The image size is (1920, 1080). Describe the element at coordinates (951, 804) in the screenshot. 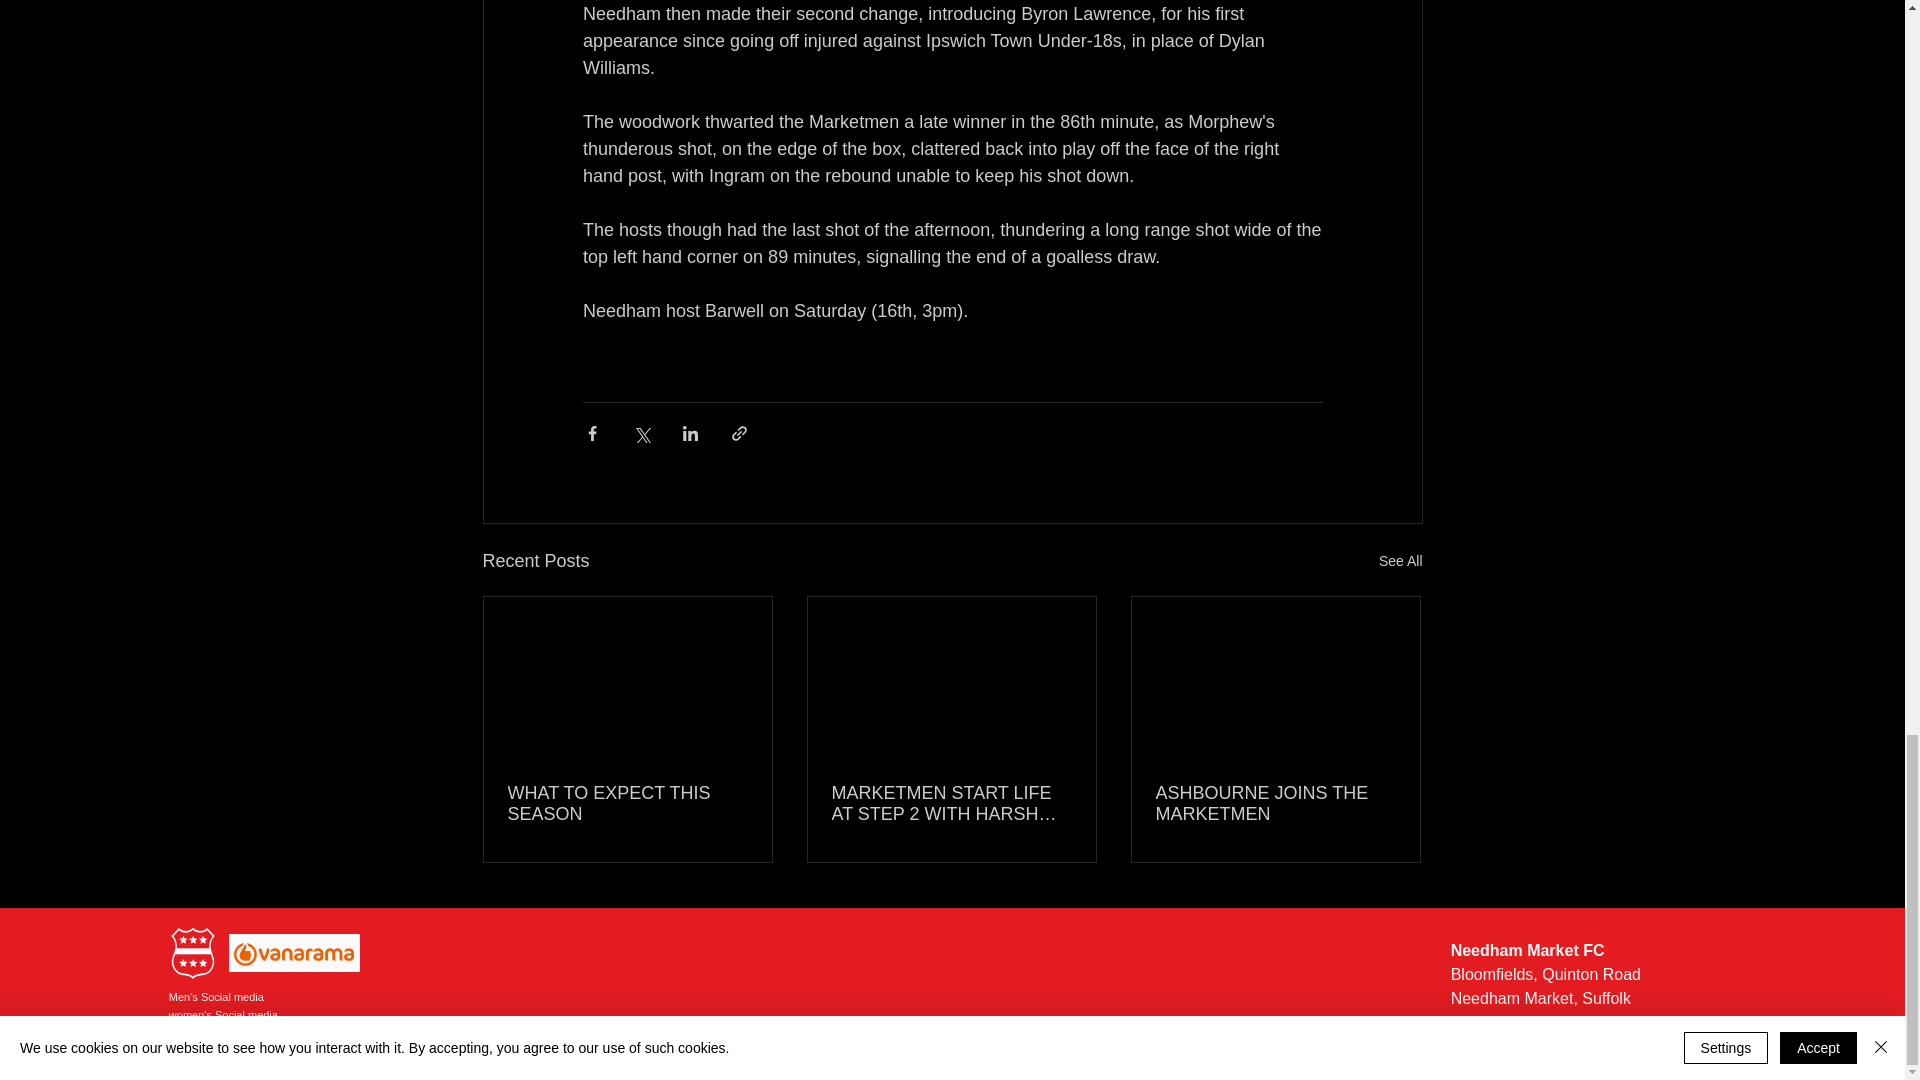

I see `MARKETMEN START LIFE AT STEP 2 WITH HARSH DEFEAT` at that location.